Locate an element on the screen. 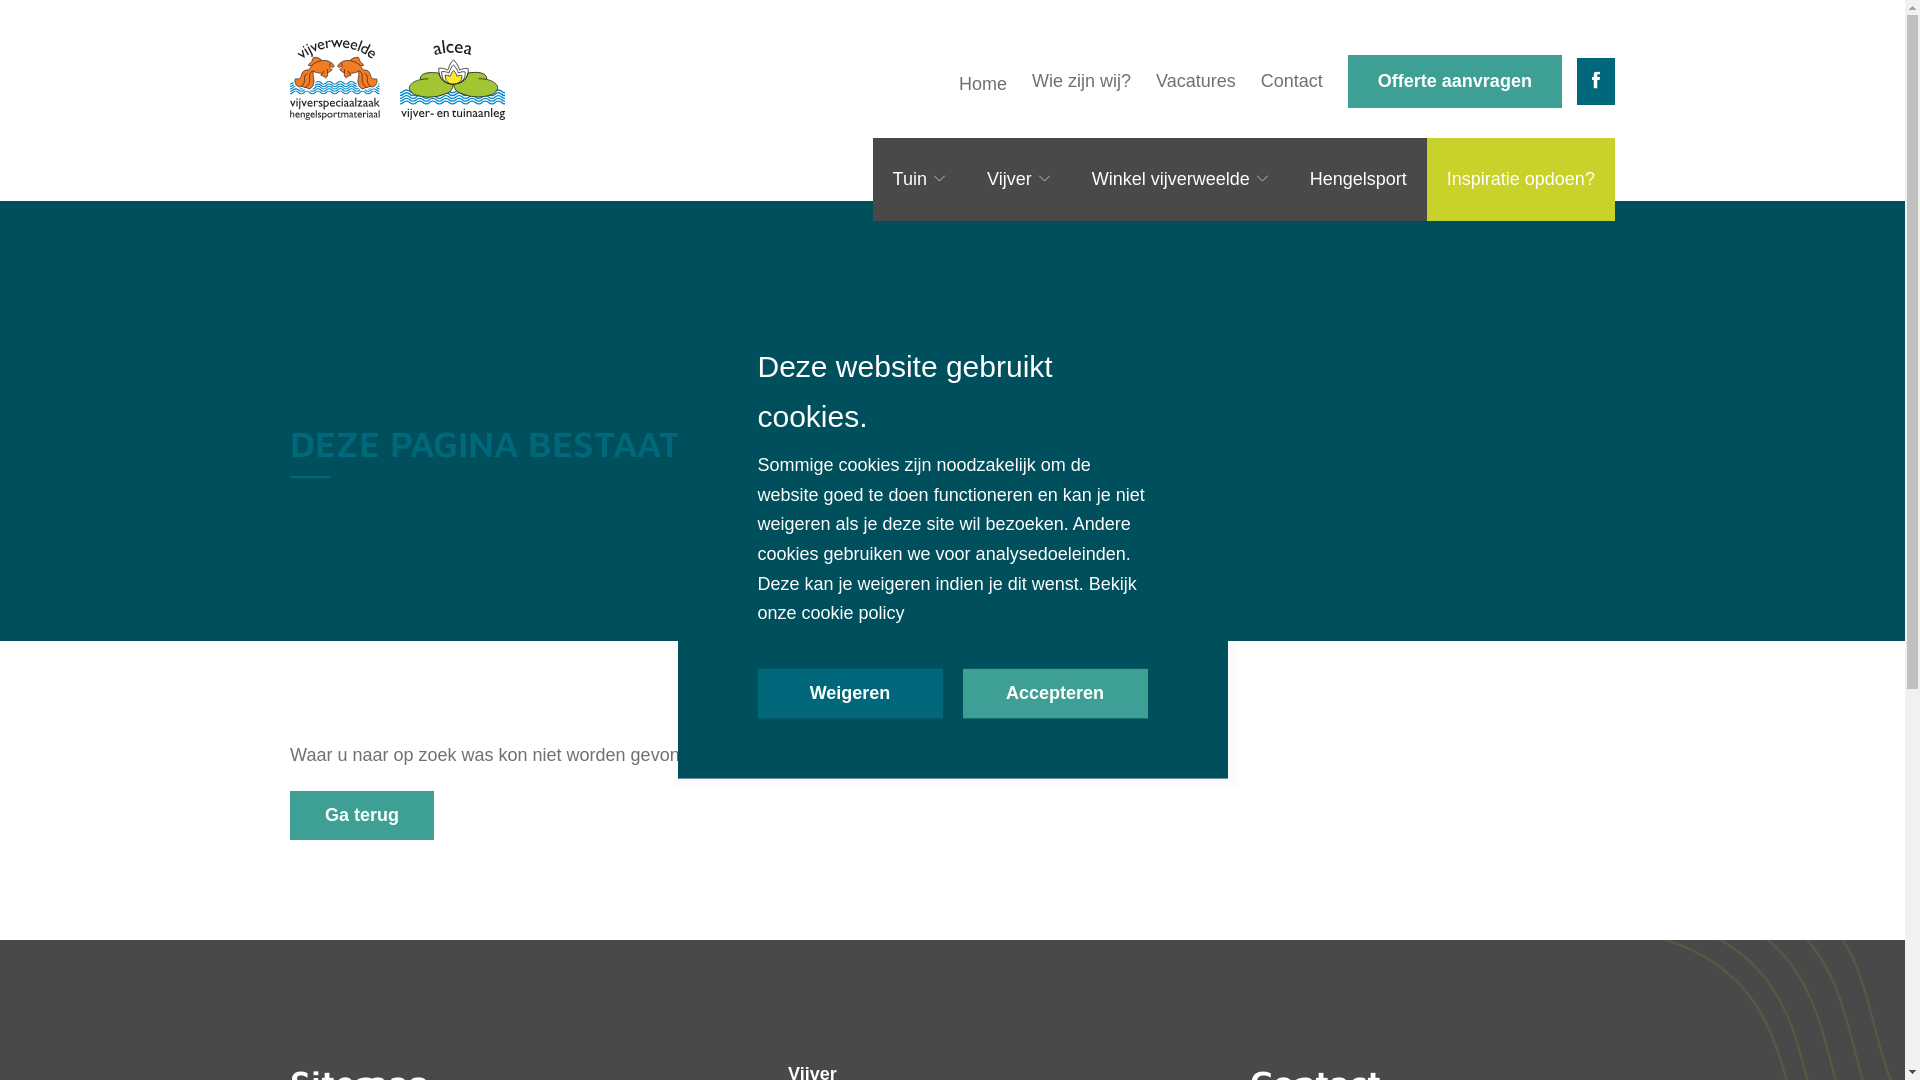 This screenshot has height=1080, width=1920. Bekijk onze cookie policy is located at coordinates (948, 598).